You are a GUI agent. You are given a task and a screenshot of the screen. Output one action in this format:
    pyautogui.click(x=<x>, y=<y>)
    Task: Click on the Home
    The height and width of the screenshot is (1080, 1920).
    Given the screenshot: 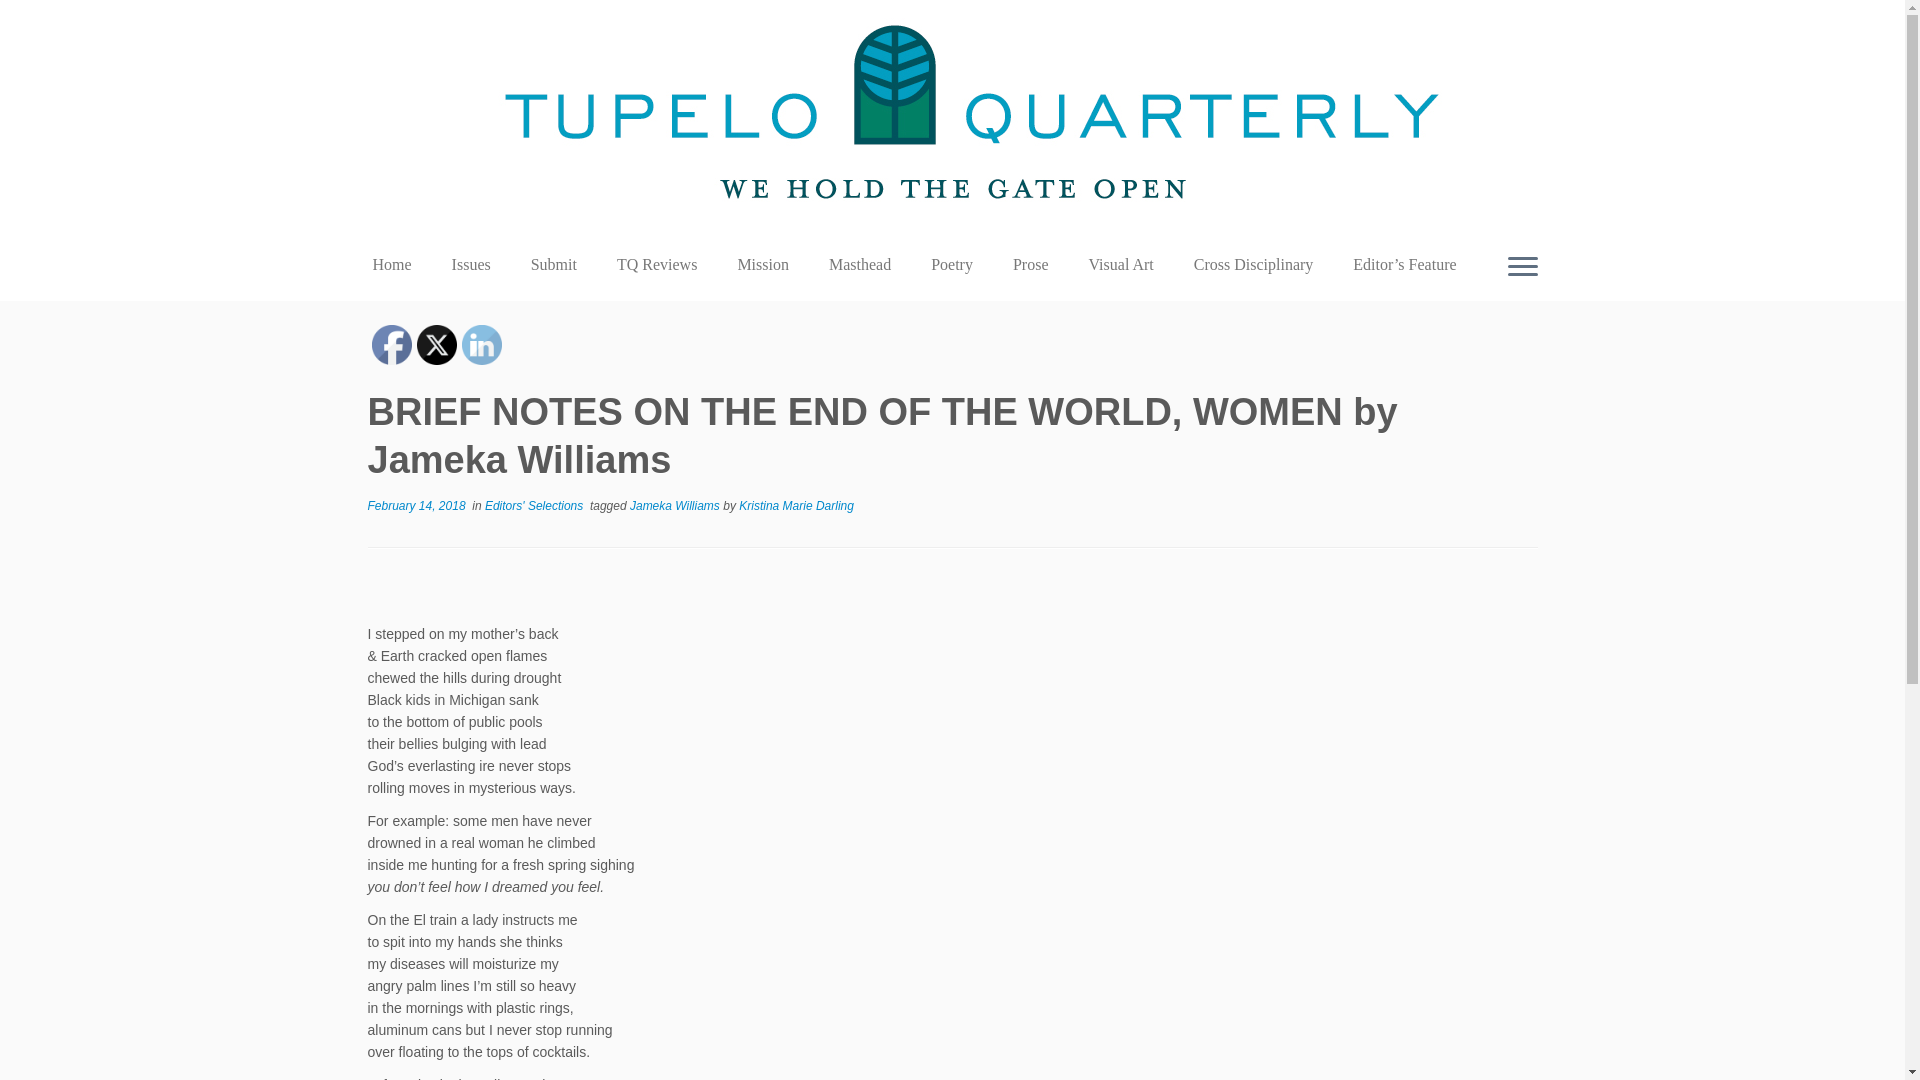 What is the action you would take?
    pyautogui.click(x=400, y=264)
    